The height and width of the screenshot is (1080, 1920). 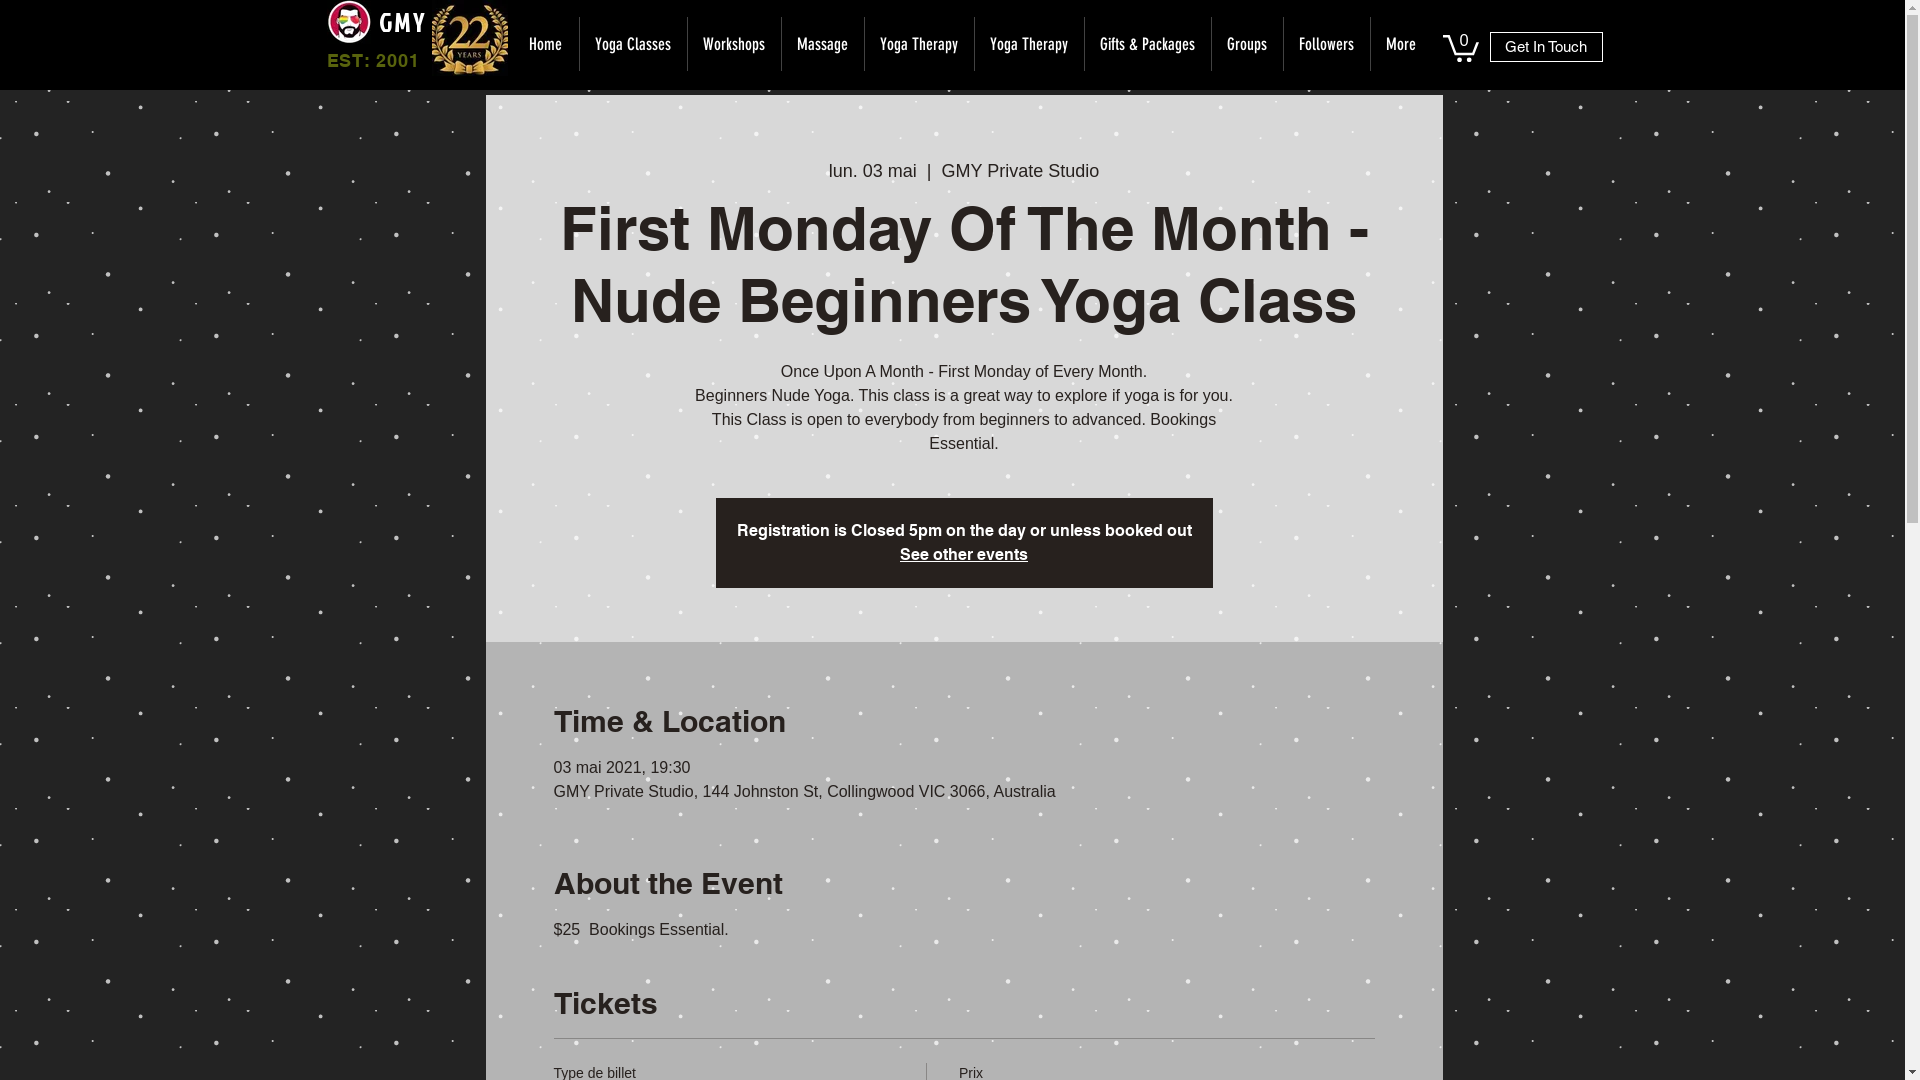 What do you see at coordinates (546, 44) in the screenshot?
I see `Home` at bounding box center [546, 44].